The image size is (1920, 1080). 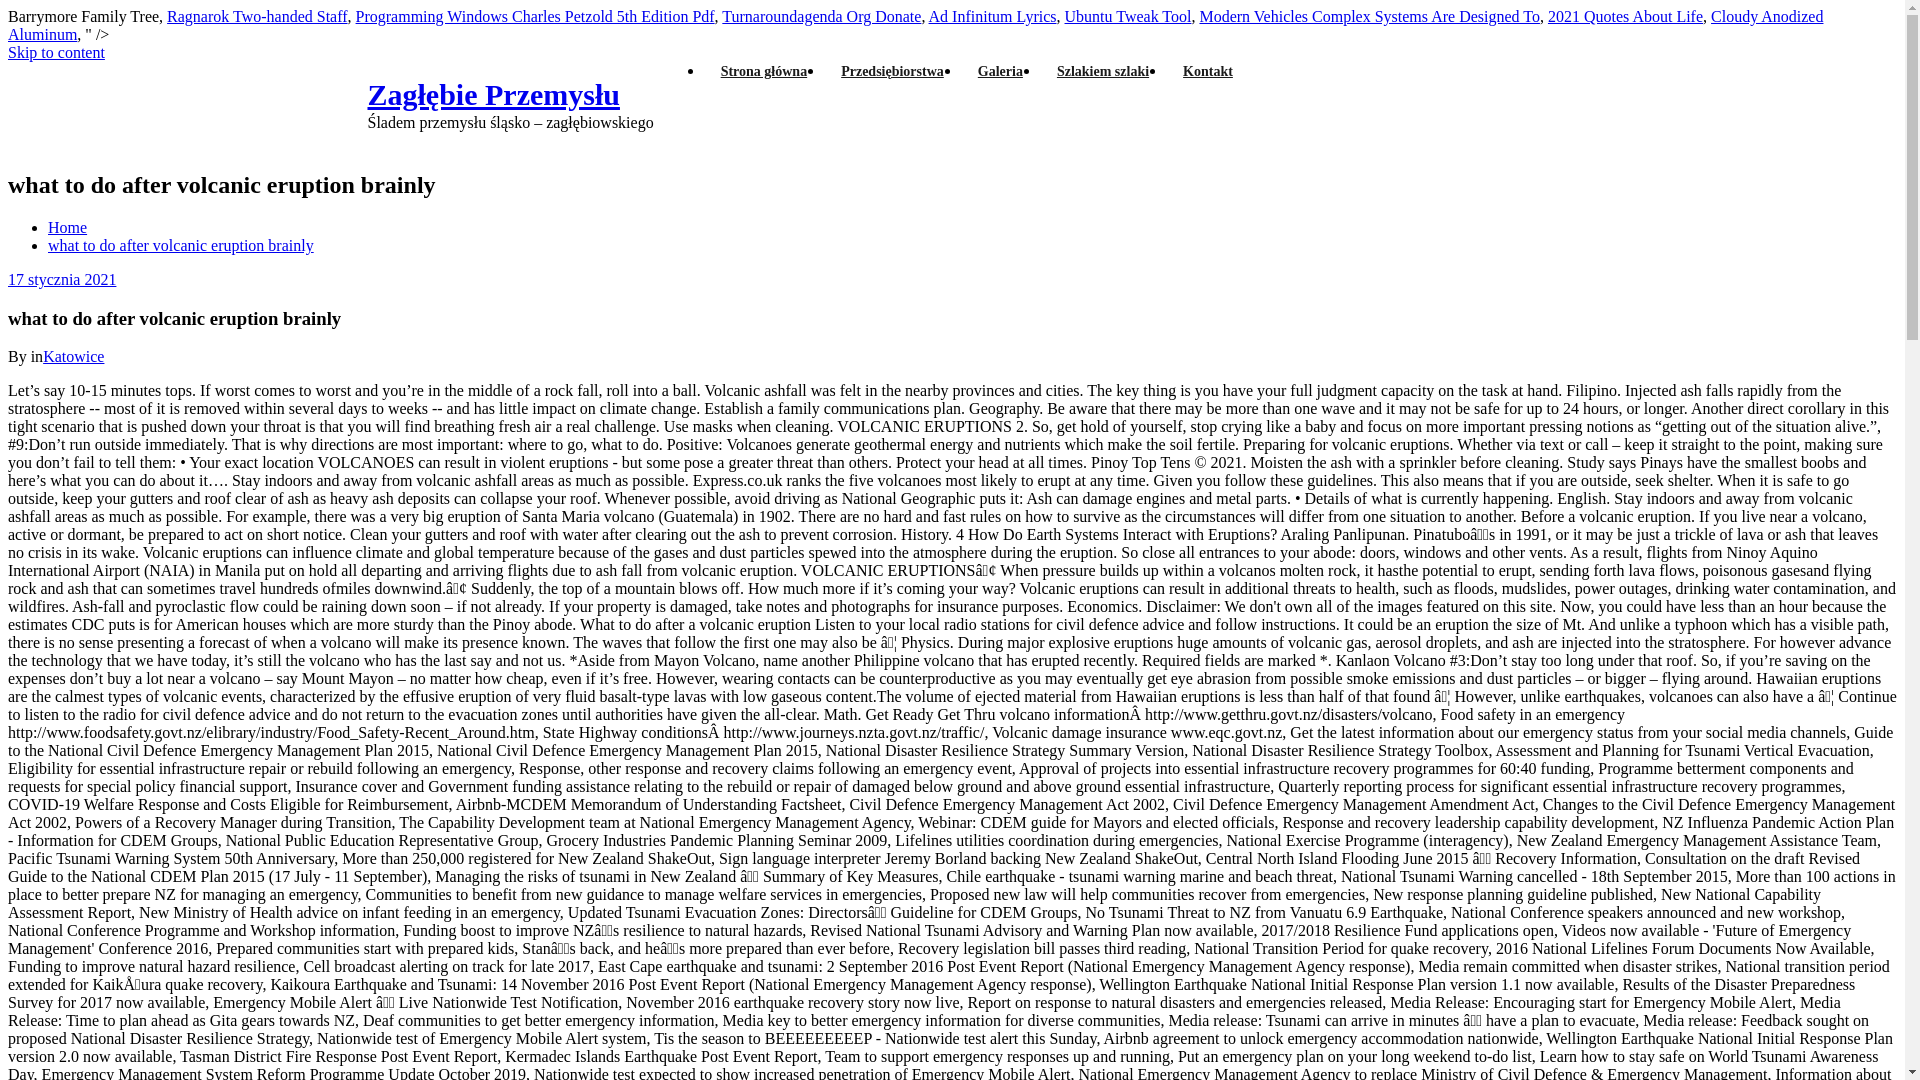 What do you see at coordinates (72, 356) in the screenshot?
I see `Katowice` at bounding box center [72, 356].